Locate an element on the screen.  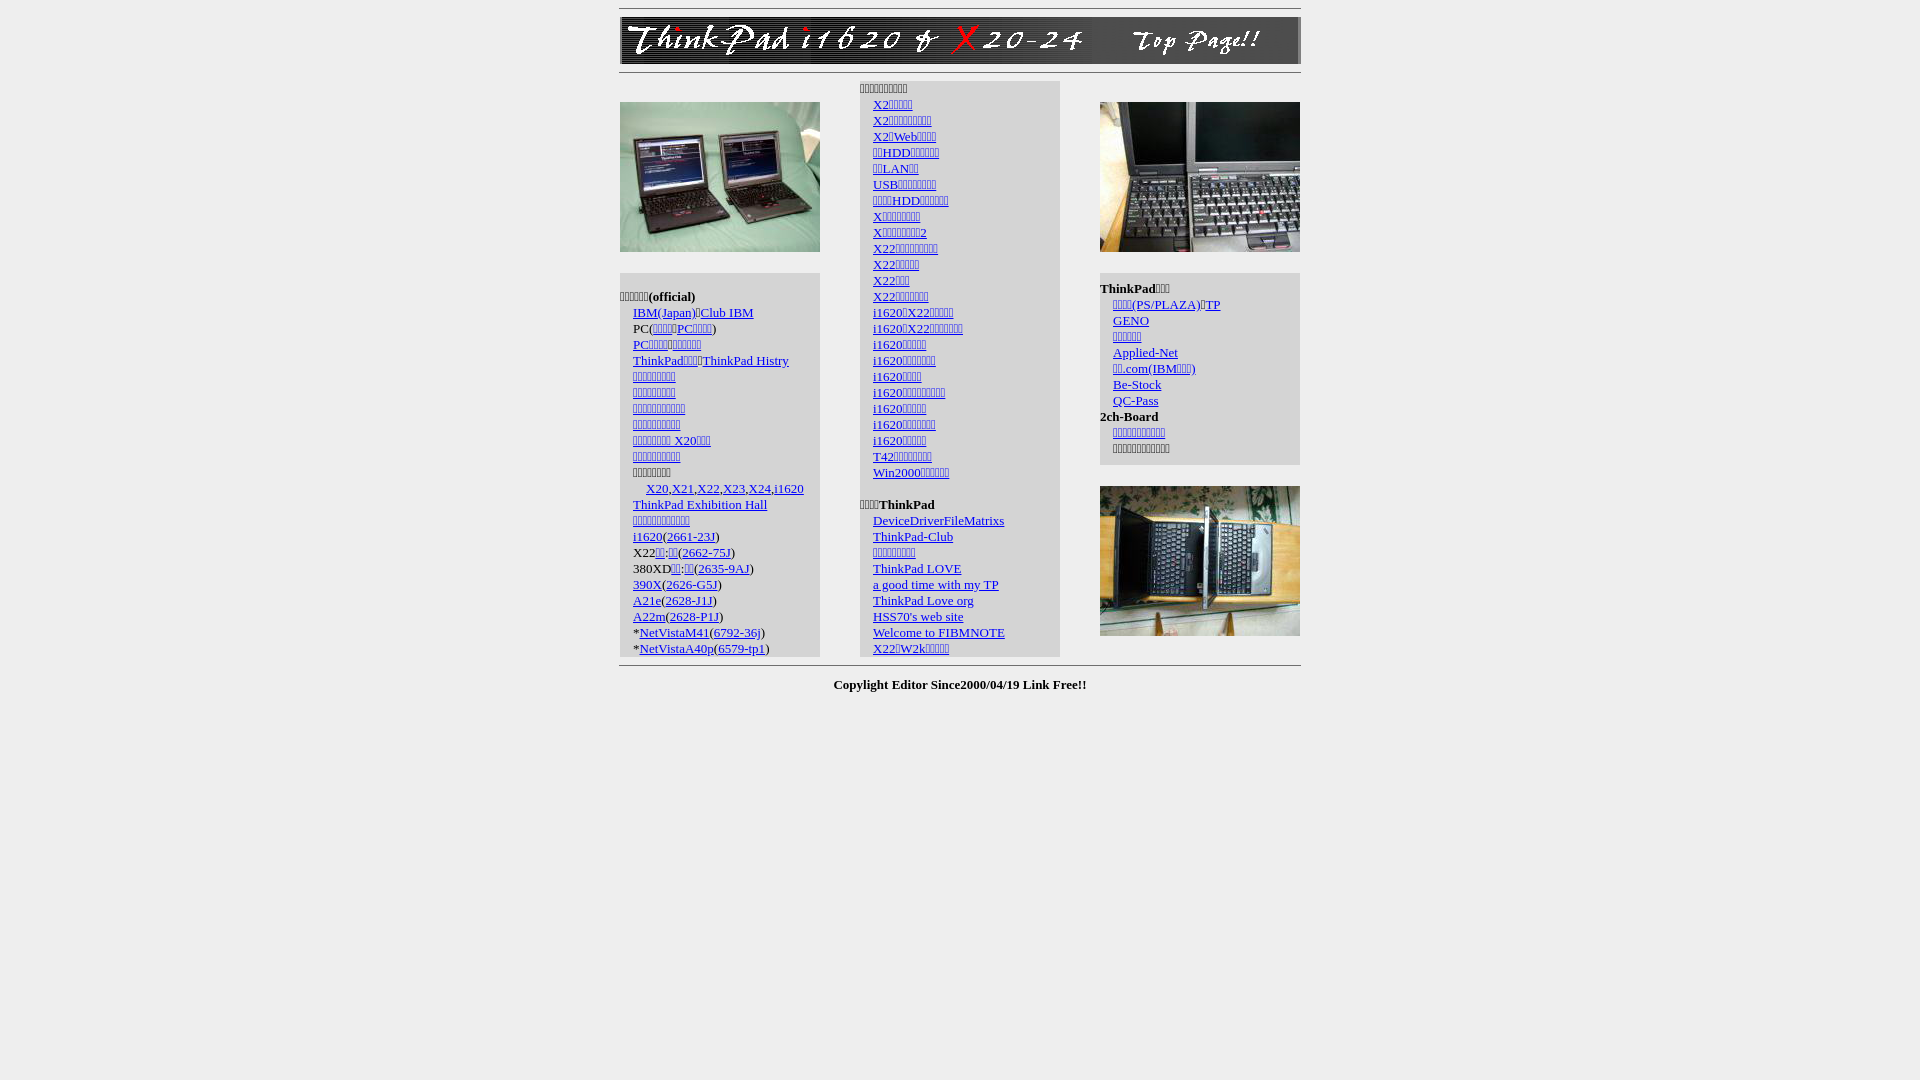
HSS70's web site is located at coordinates (918, 615).